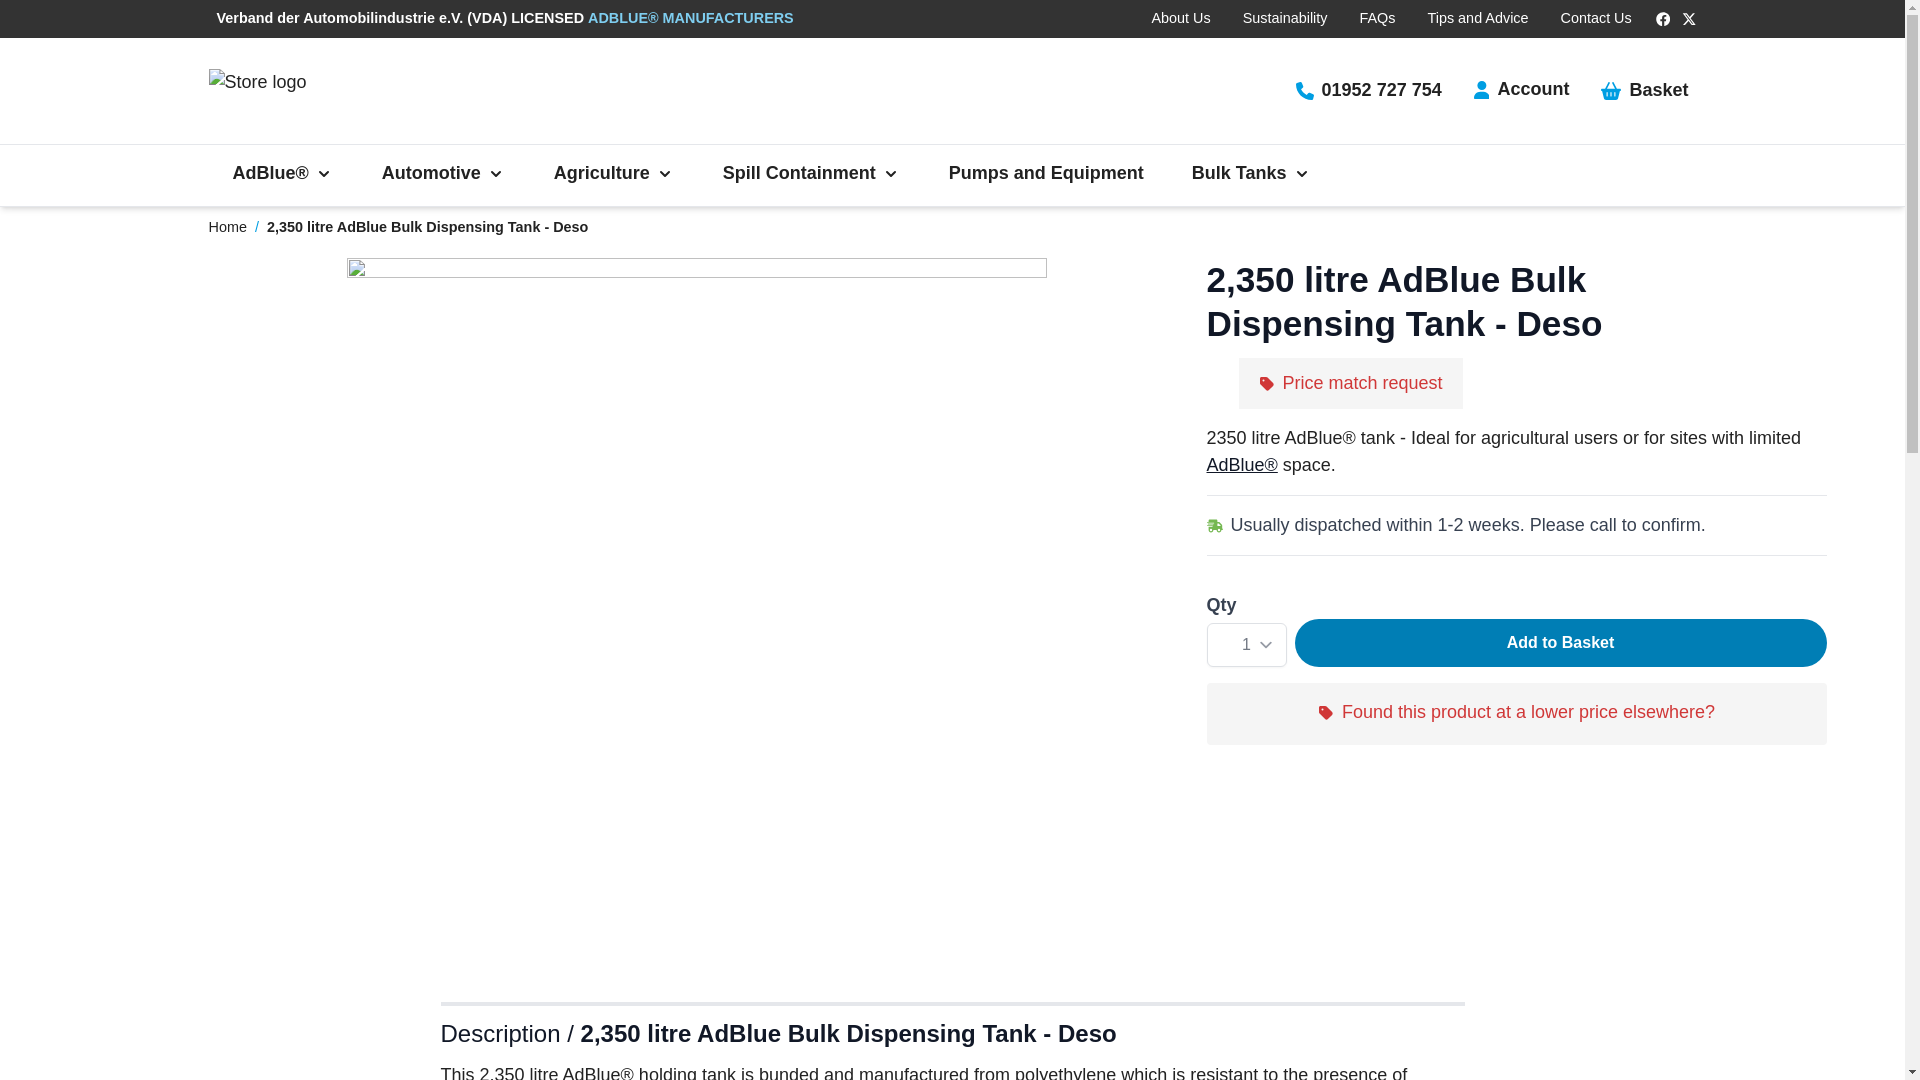 The height and width of the screenshot is (1080, 1920). What do you see at coordinates (1644, 90) in the screenshot?
I see `Cart` at bounding box center [1644, 90].